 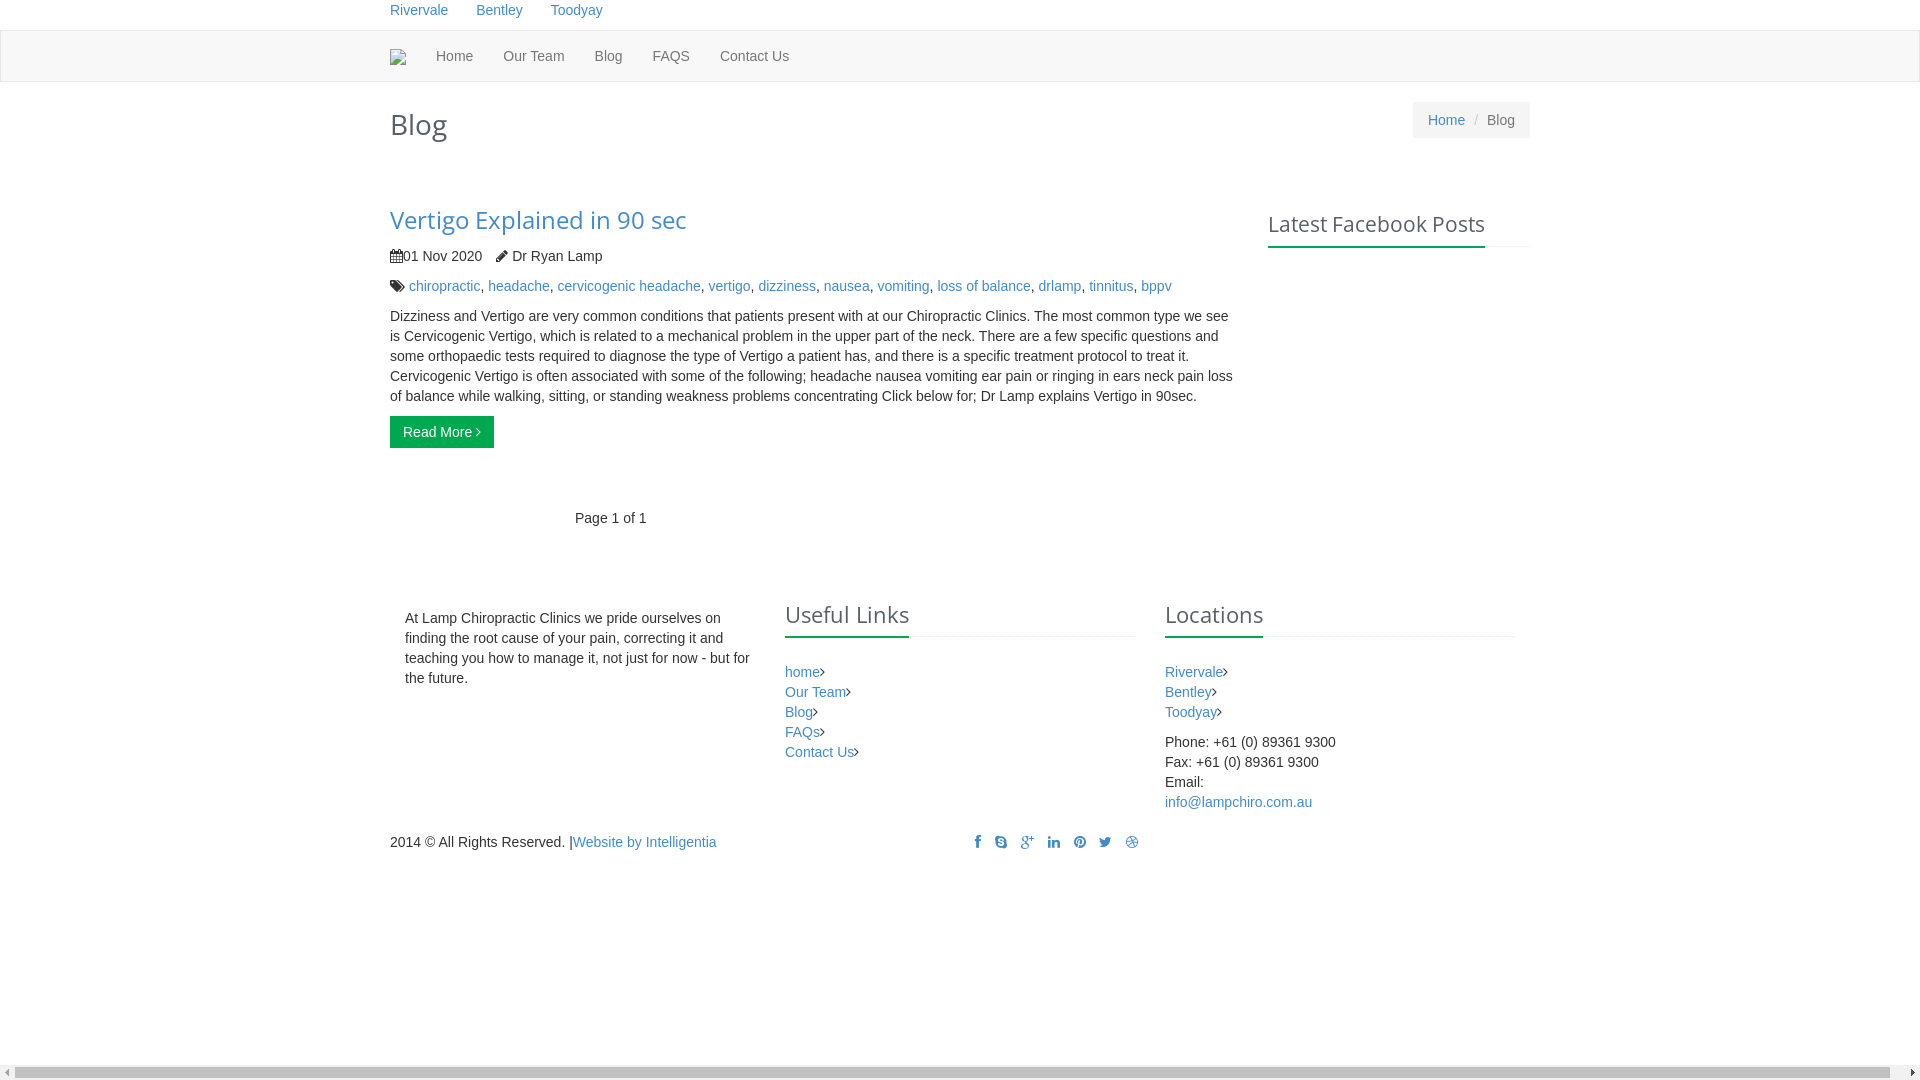 What do you see at coordinates (1188, 692) in the screenshot?
I see `Bentley` at bounding box center [1188, 692].